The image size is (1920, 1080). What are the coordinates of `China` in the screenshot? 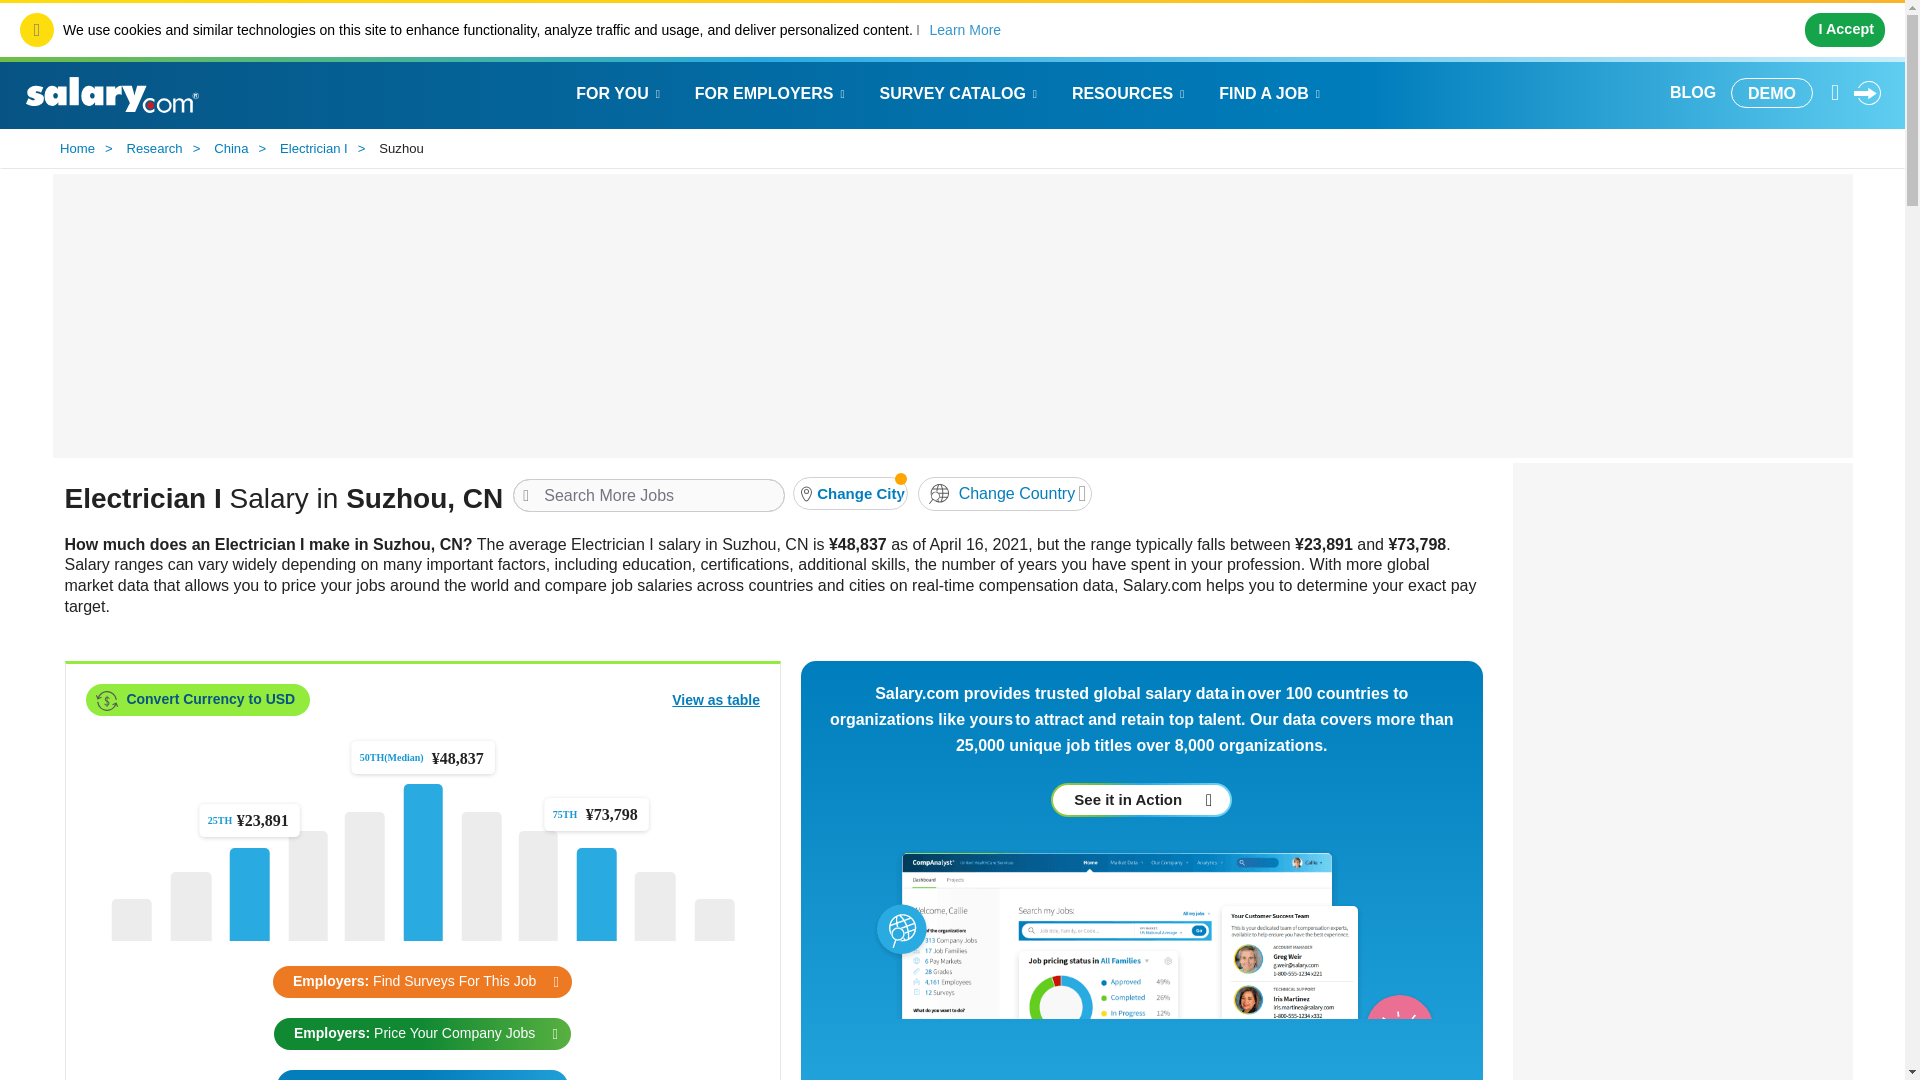 It's located at (234, 149).